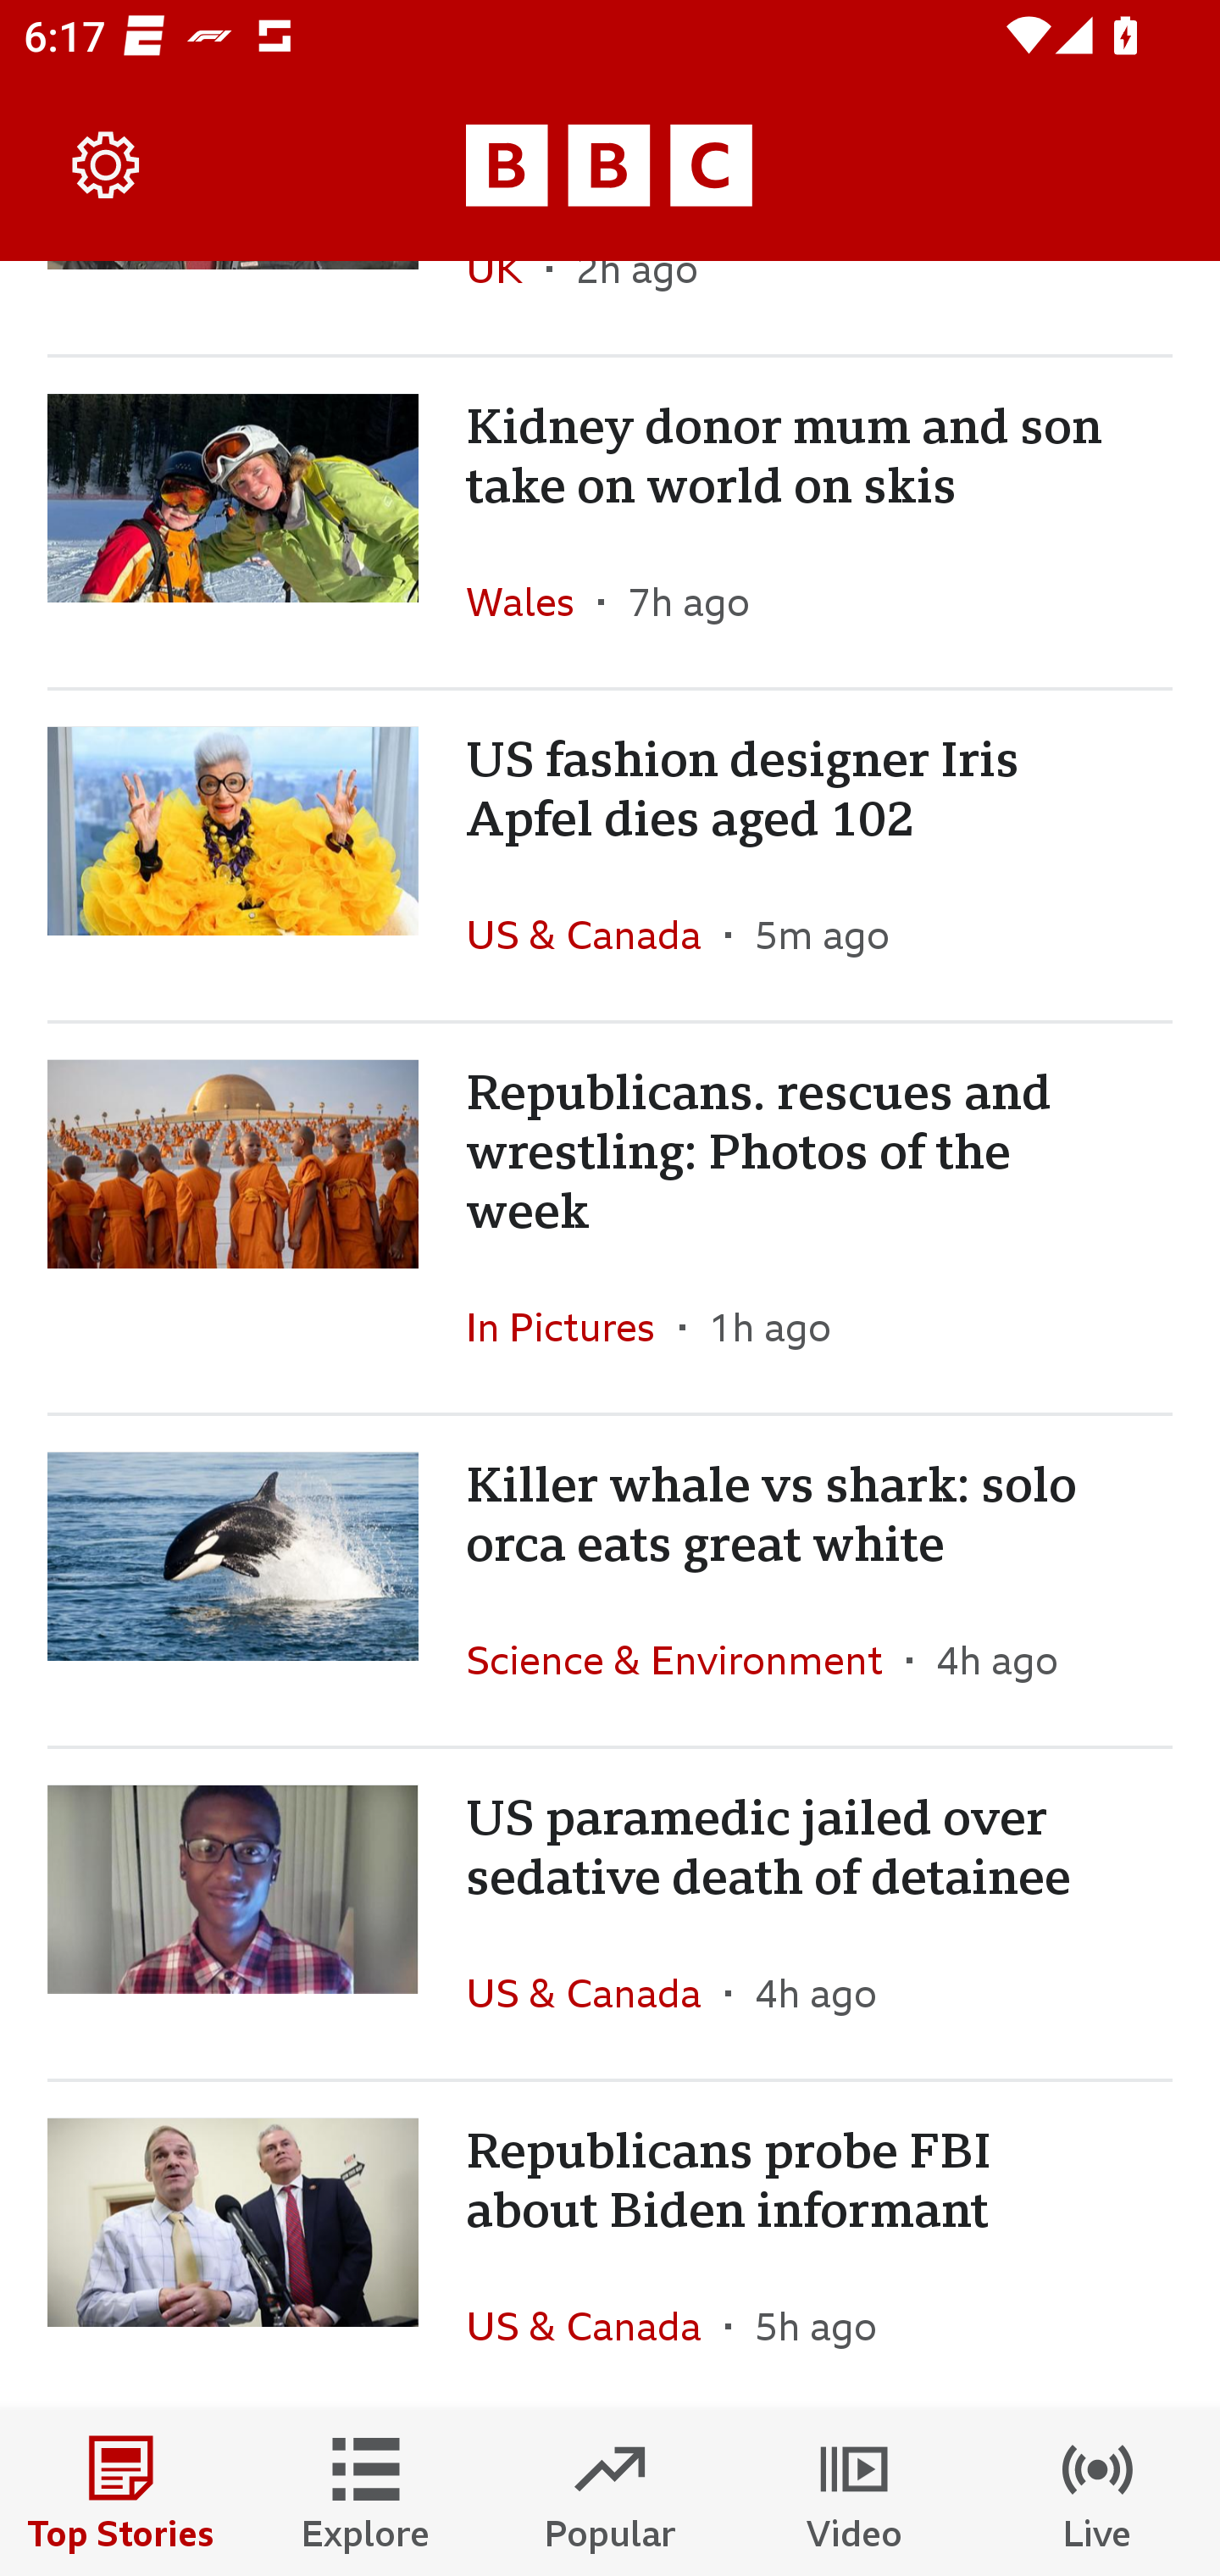 This screenshot has height=2576, width=1220. I want to click on US & Canada In the section US & Canada, so click(595, 935).